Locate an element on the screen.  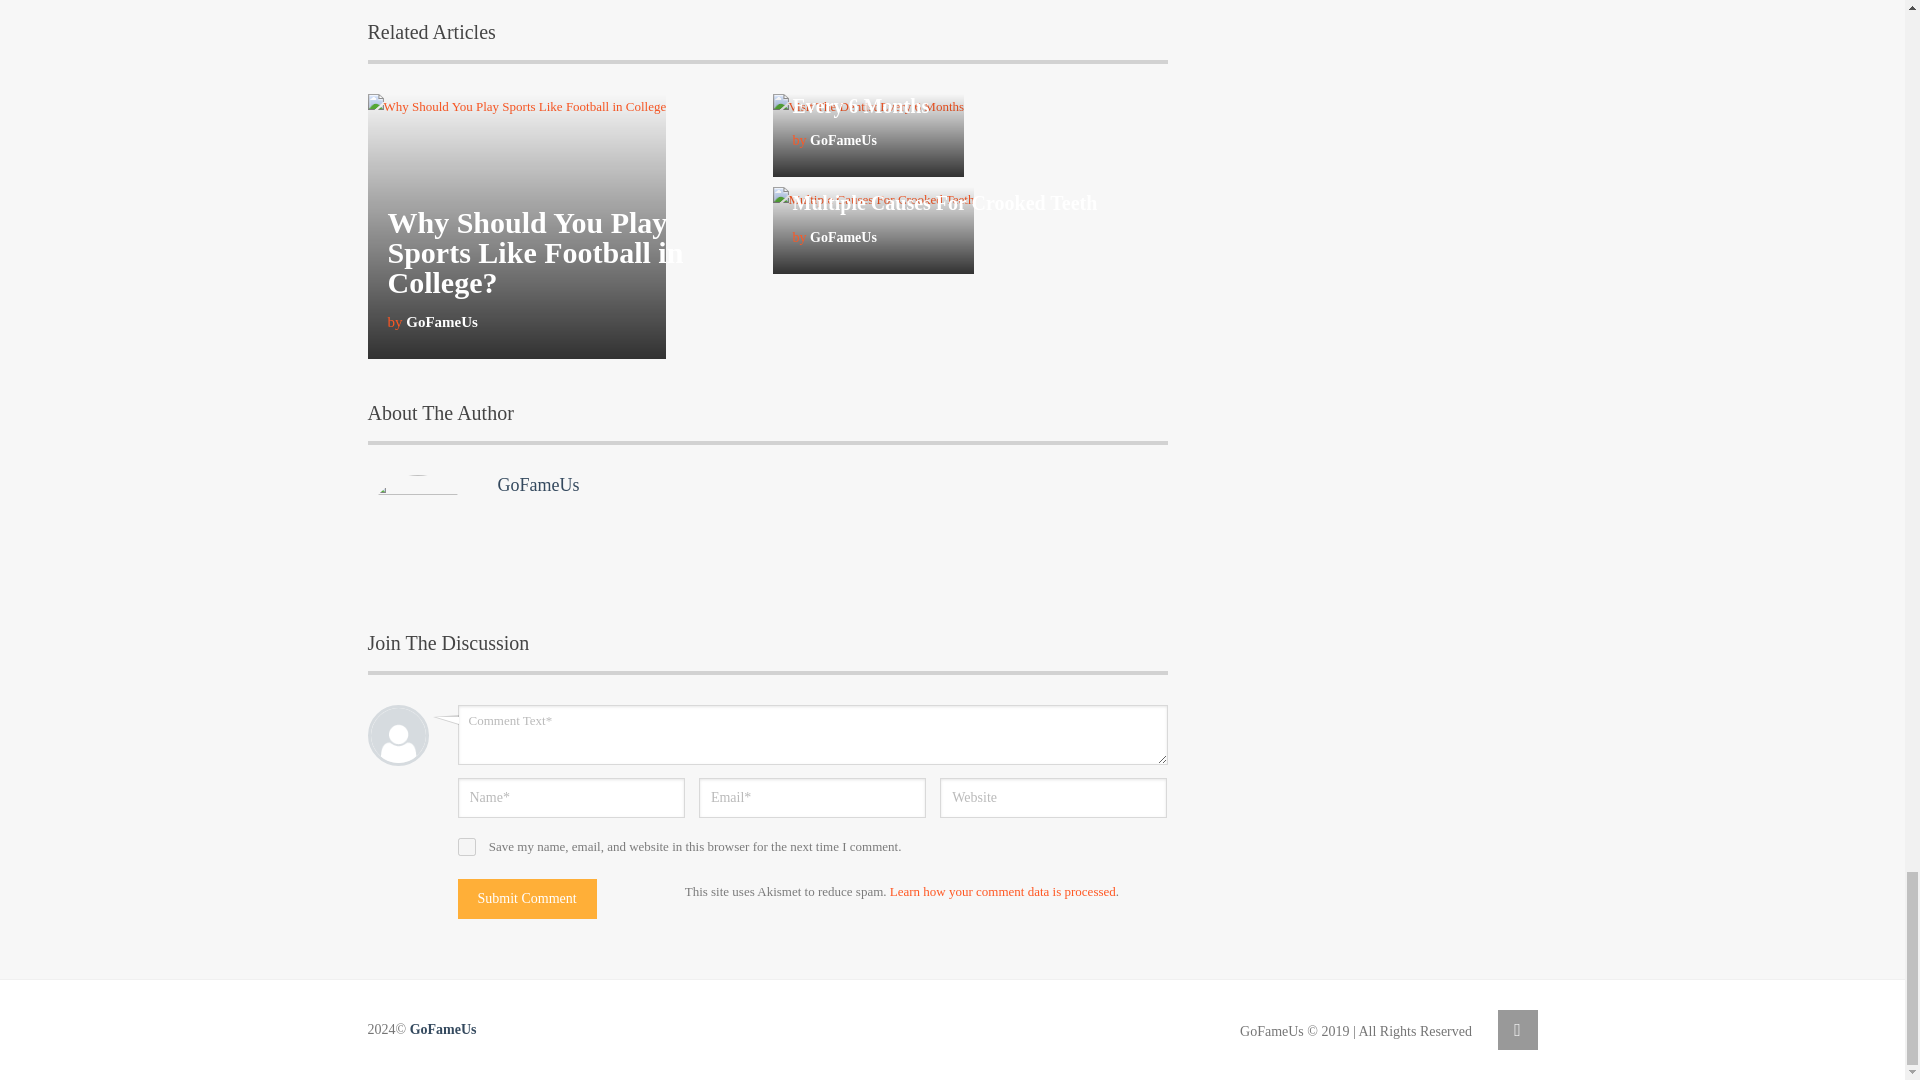
yes is located at coordinates (467, 847).